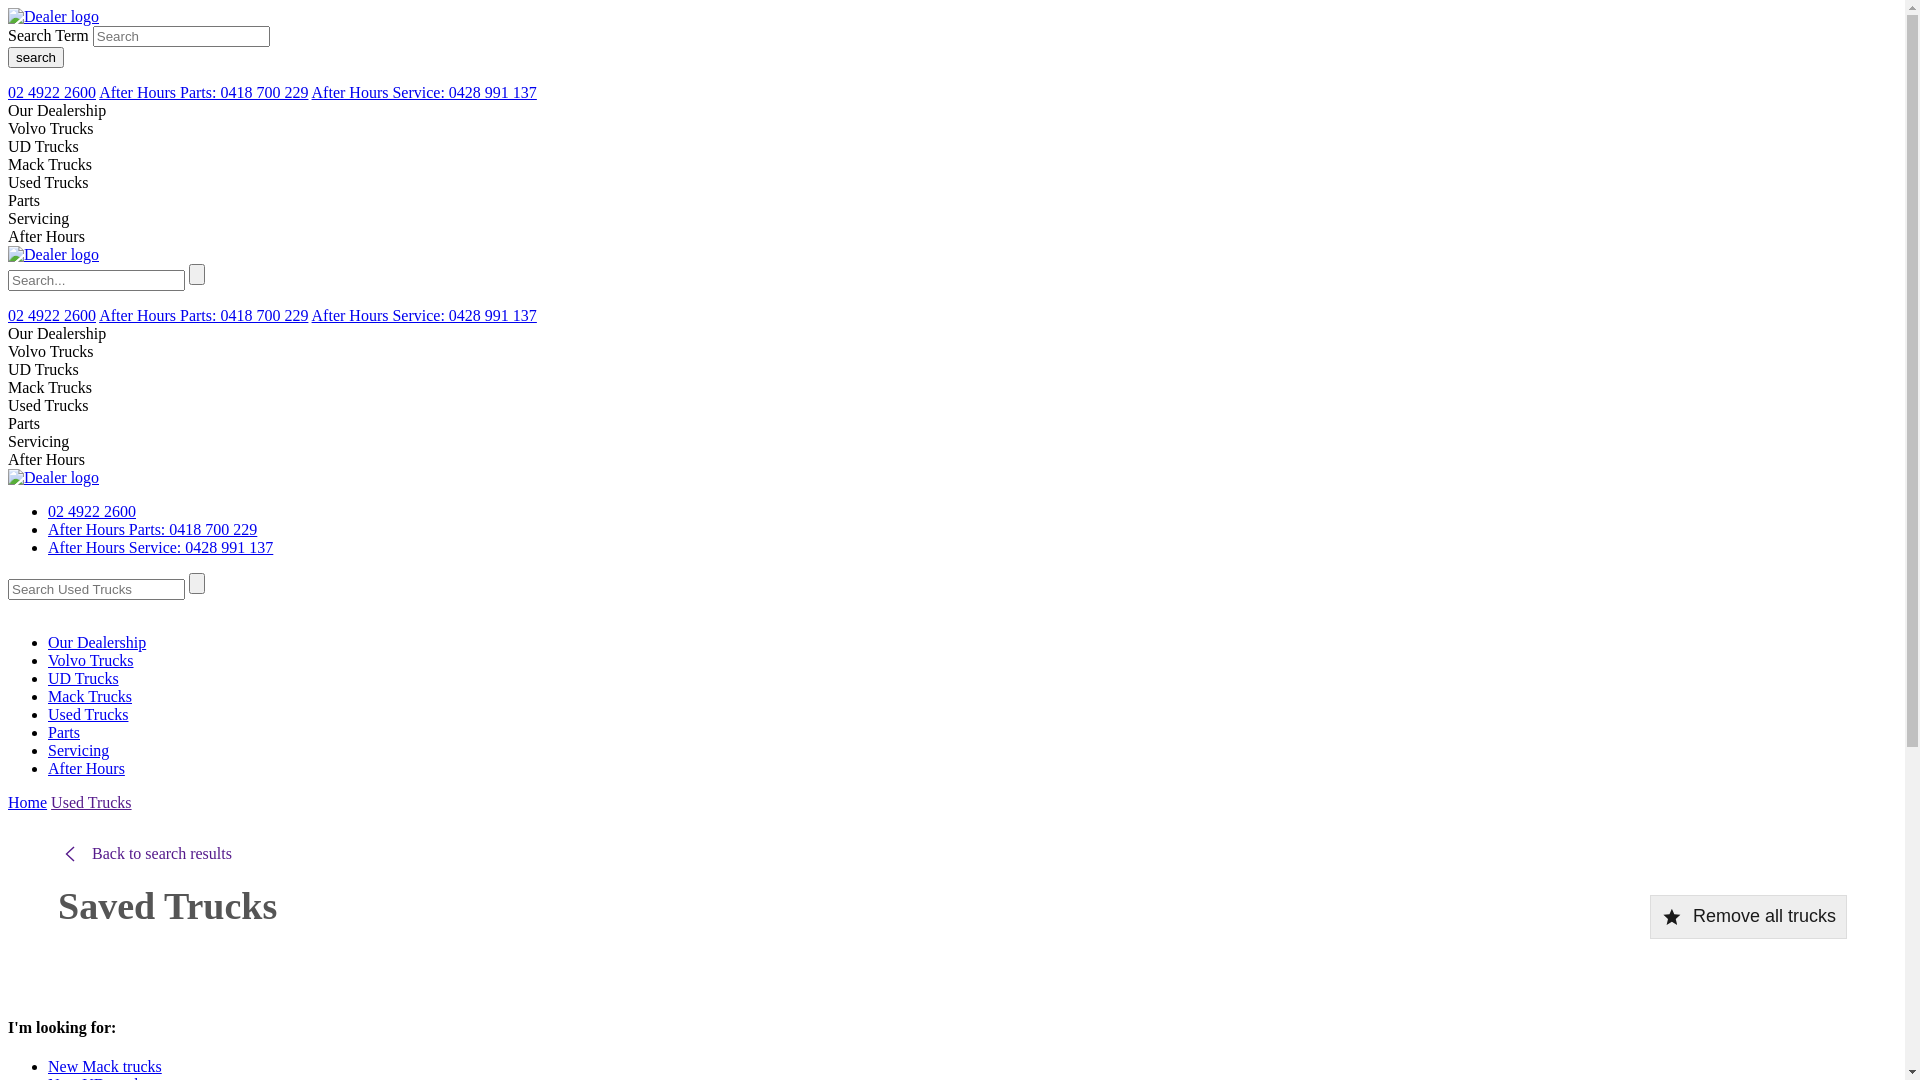  What do you see at coordinates (204, 316) in the screenshot?
I see `After Hours Parts: 0418 700 229` at bounding box center [204, 316].